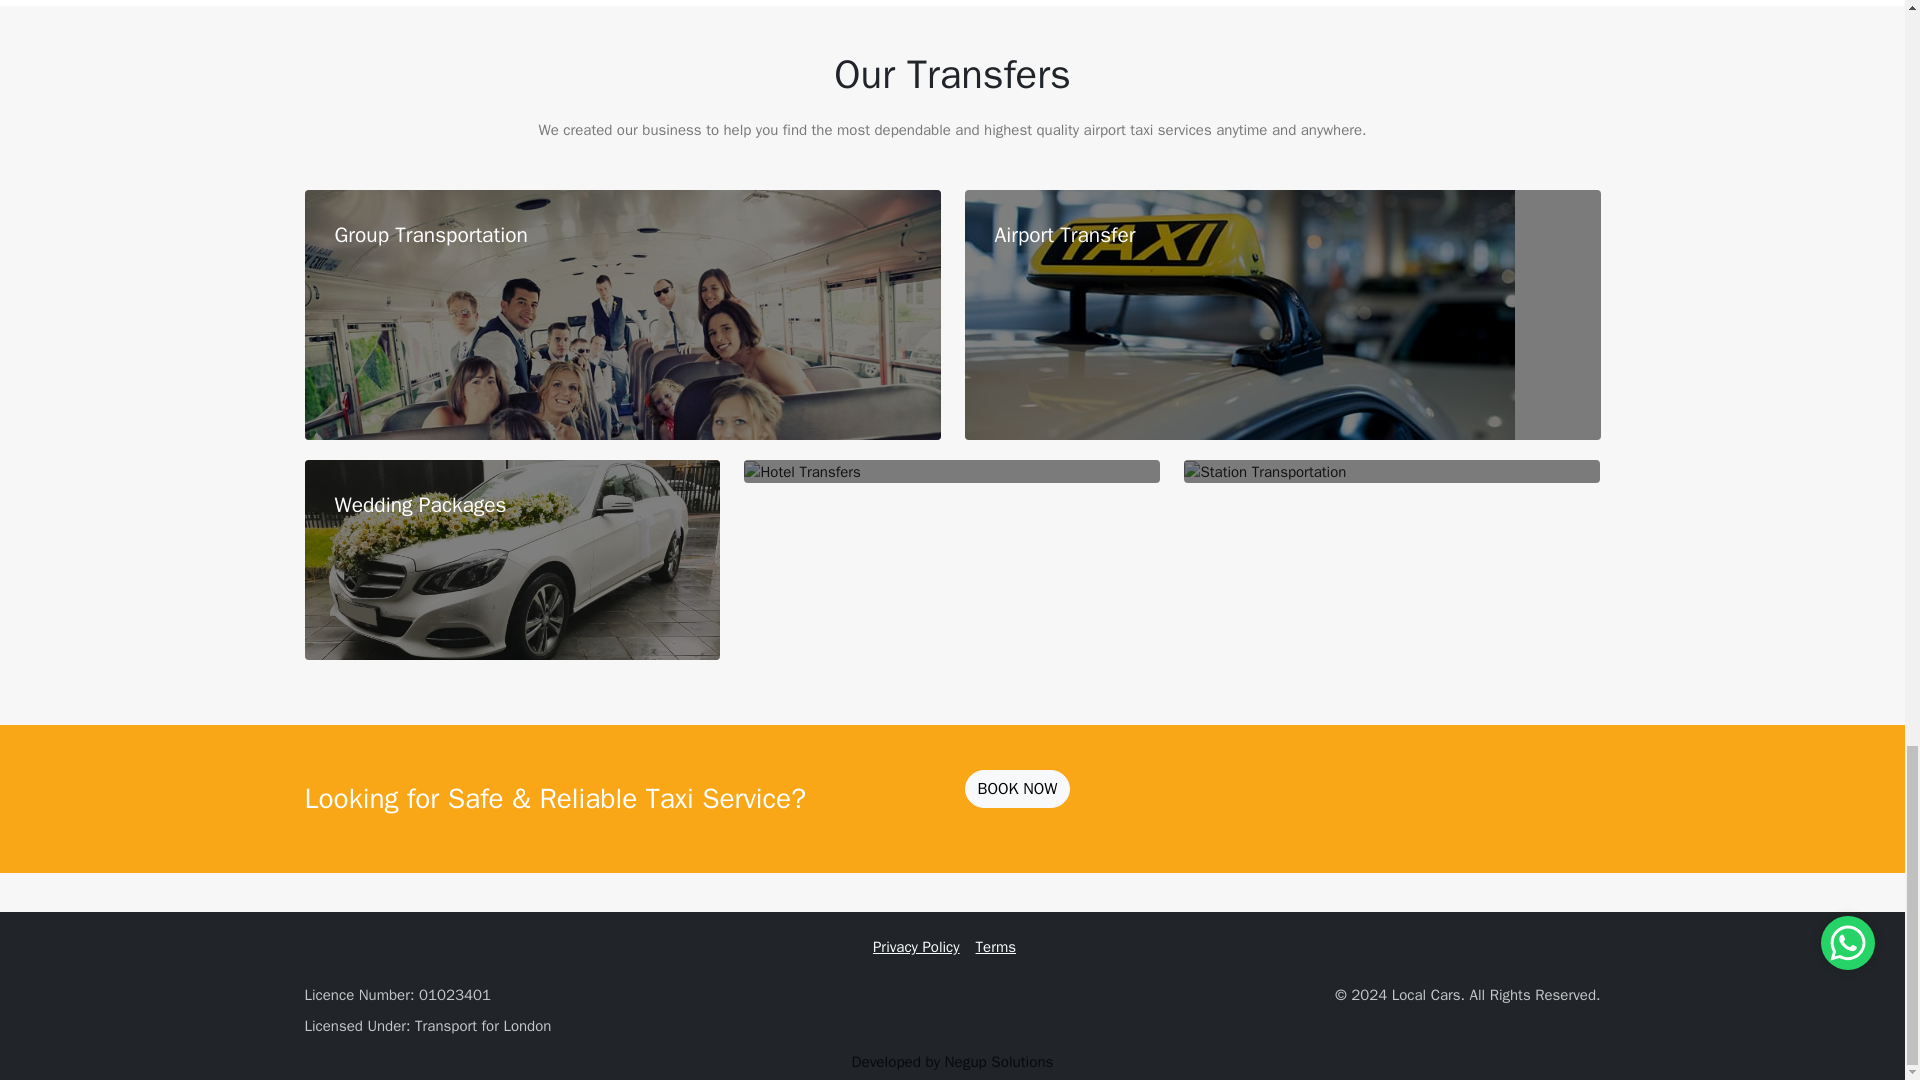 The image size is (1920, 1080). What do you see at coordinates (1264, 472) in the screenshot?
I see `Station Transportation` at bounding box center [1264, 472].